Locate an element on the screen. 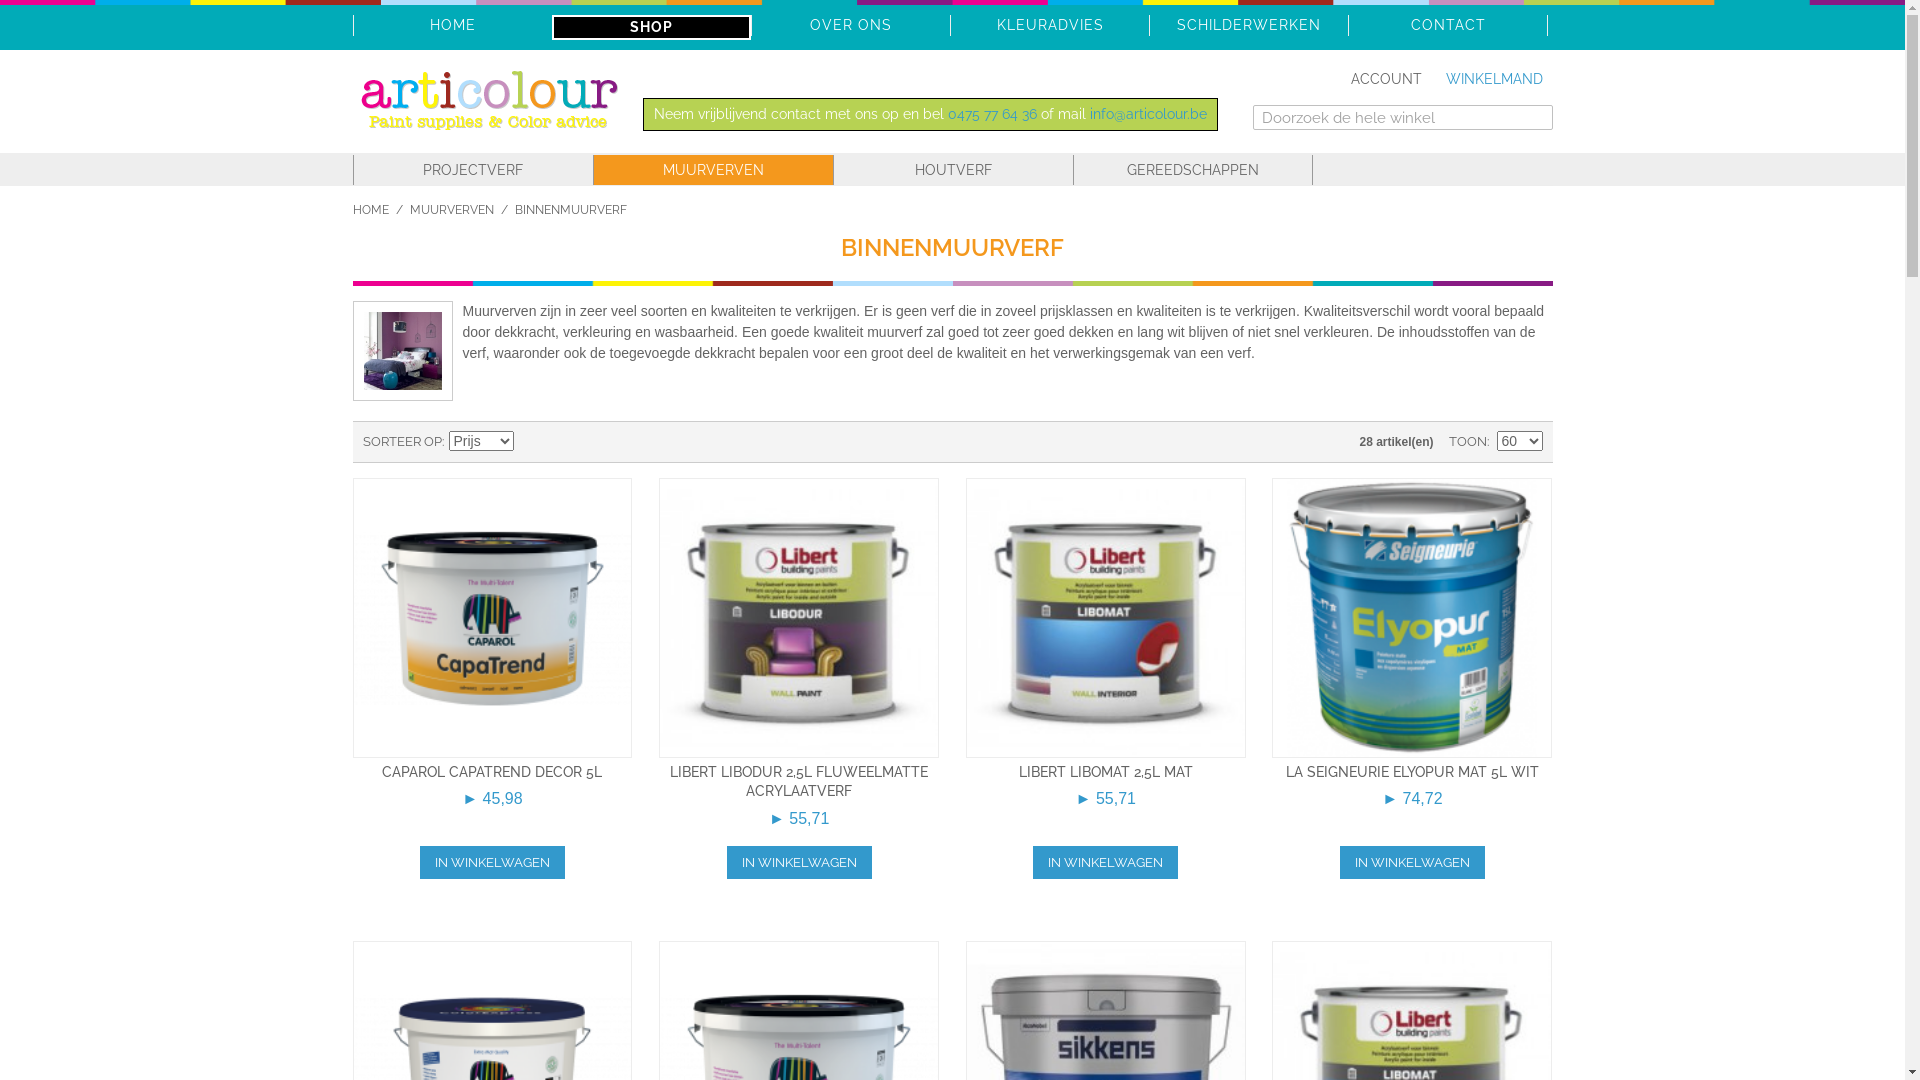 This screenshot has width=1920, height=1080. MUURVERVEN is located at coordinates (714, 170).